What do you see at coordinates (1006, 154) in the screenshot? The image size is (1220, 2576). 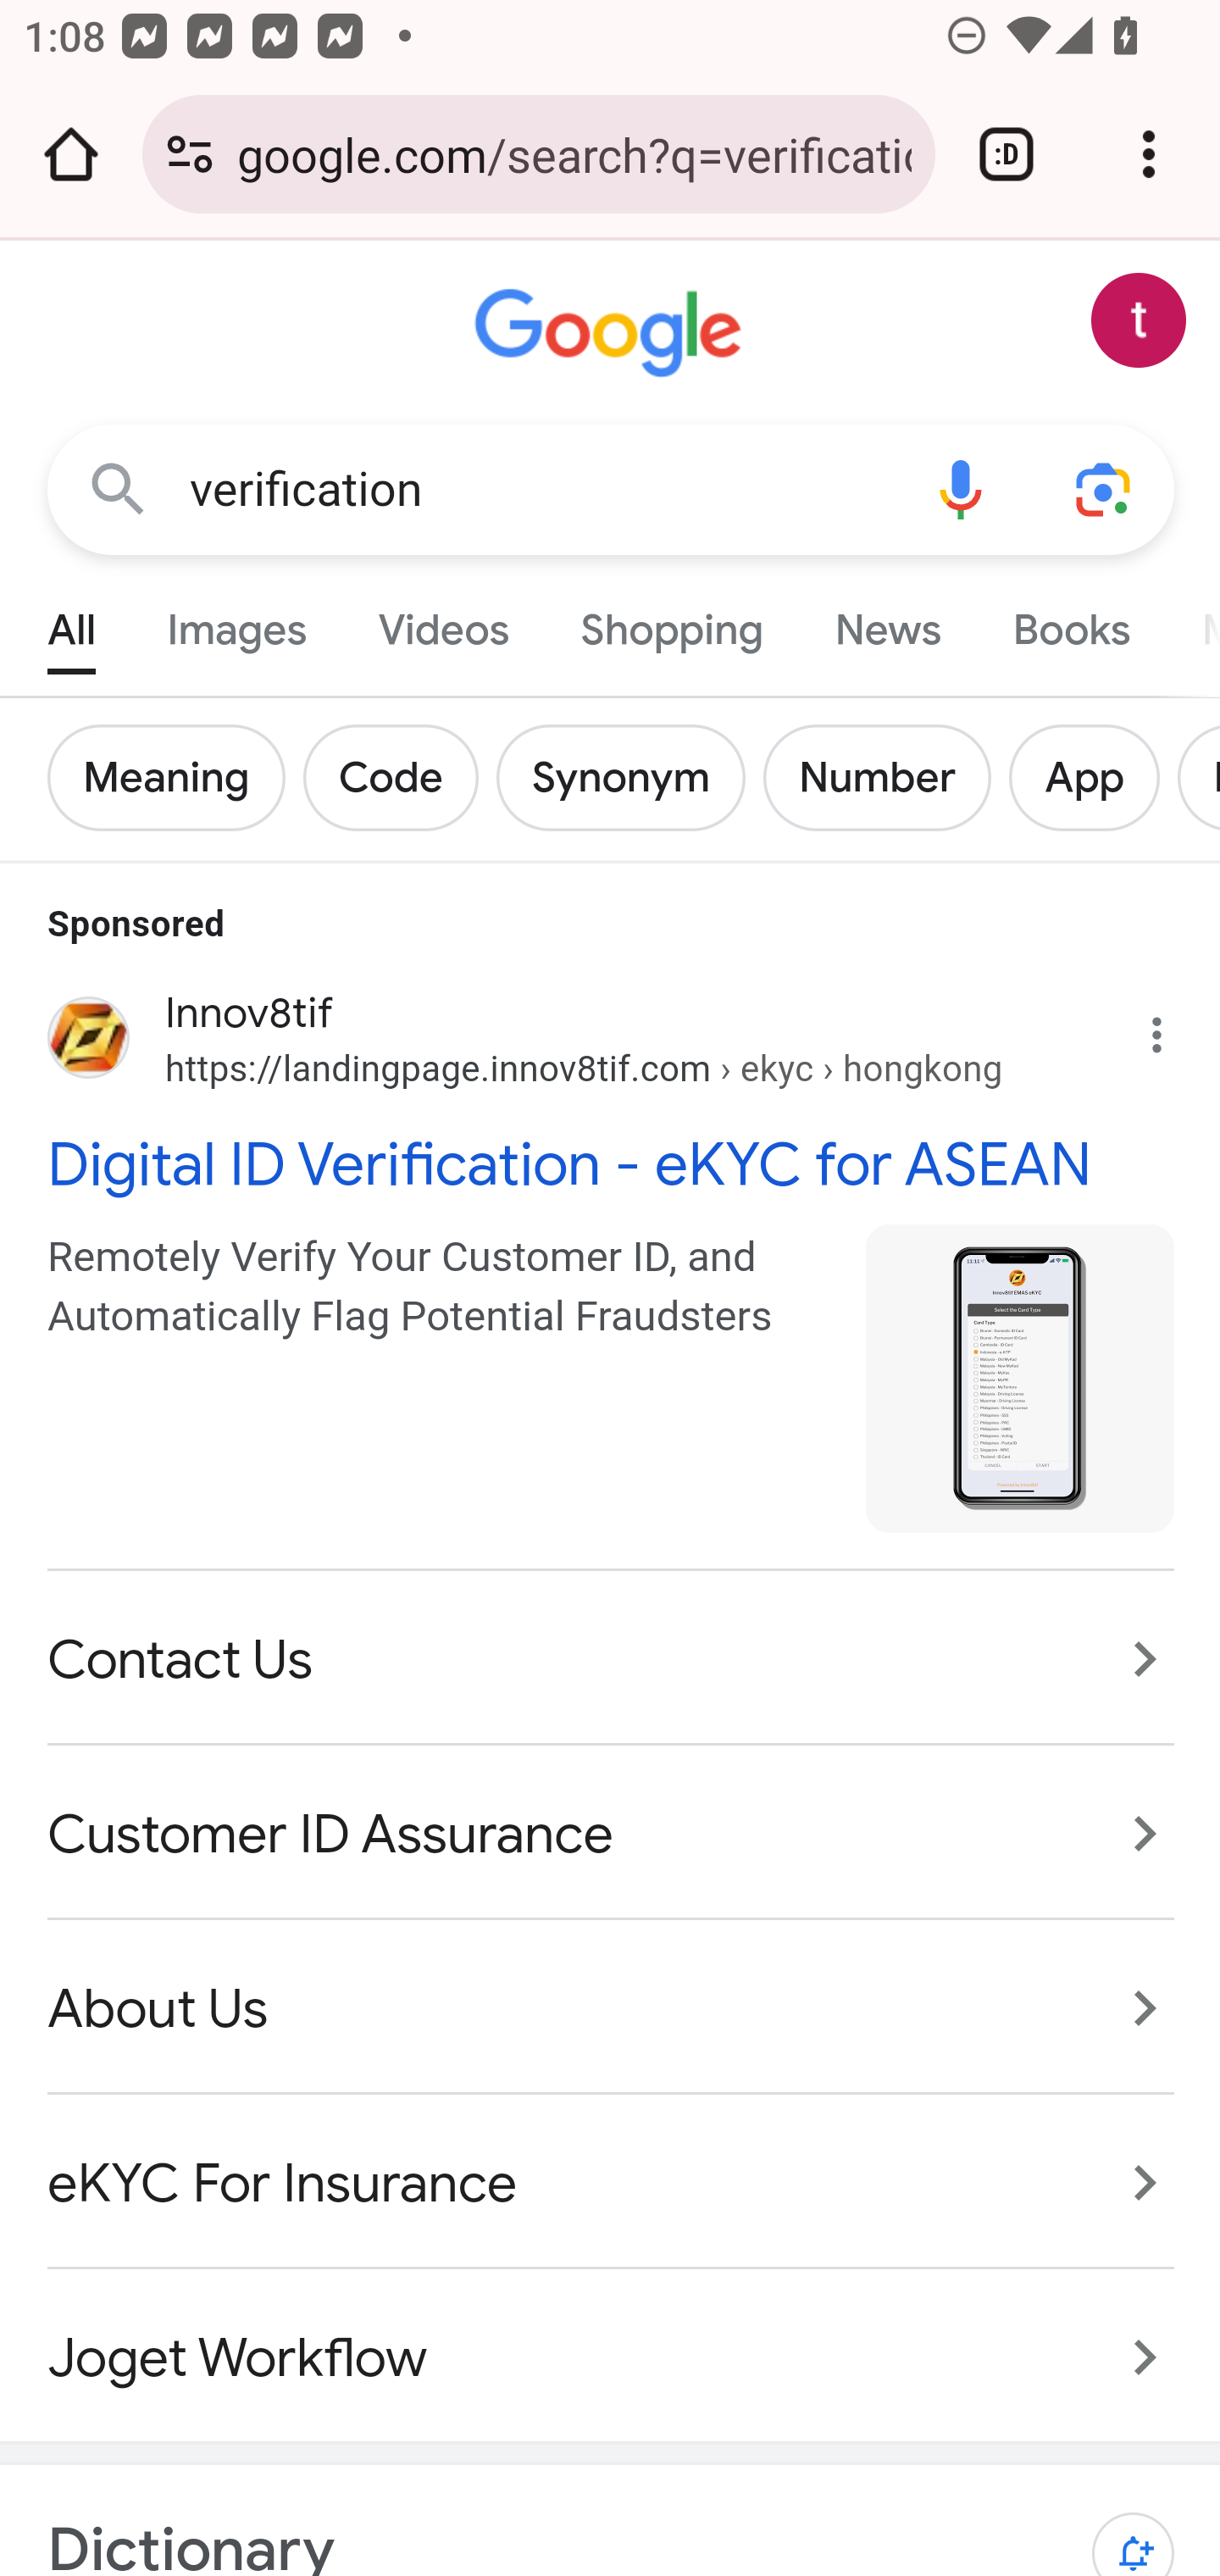 I see `Switch or close tabs` at bounding box center [1006, 154].